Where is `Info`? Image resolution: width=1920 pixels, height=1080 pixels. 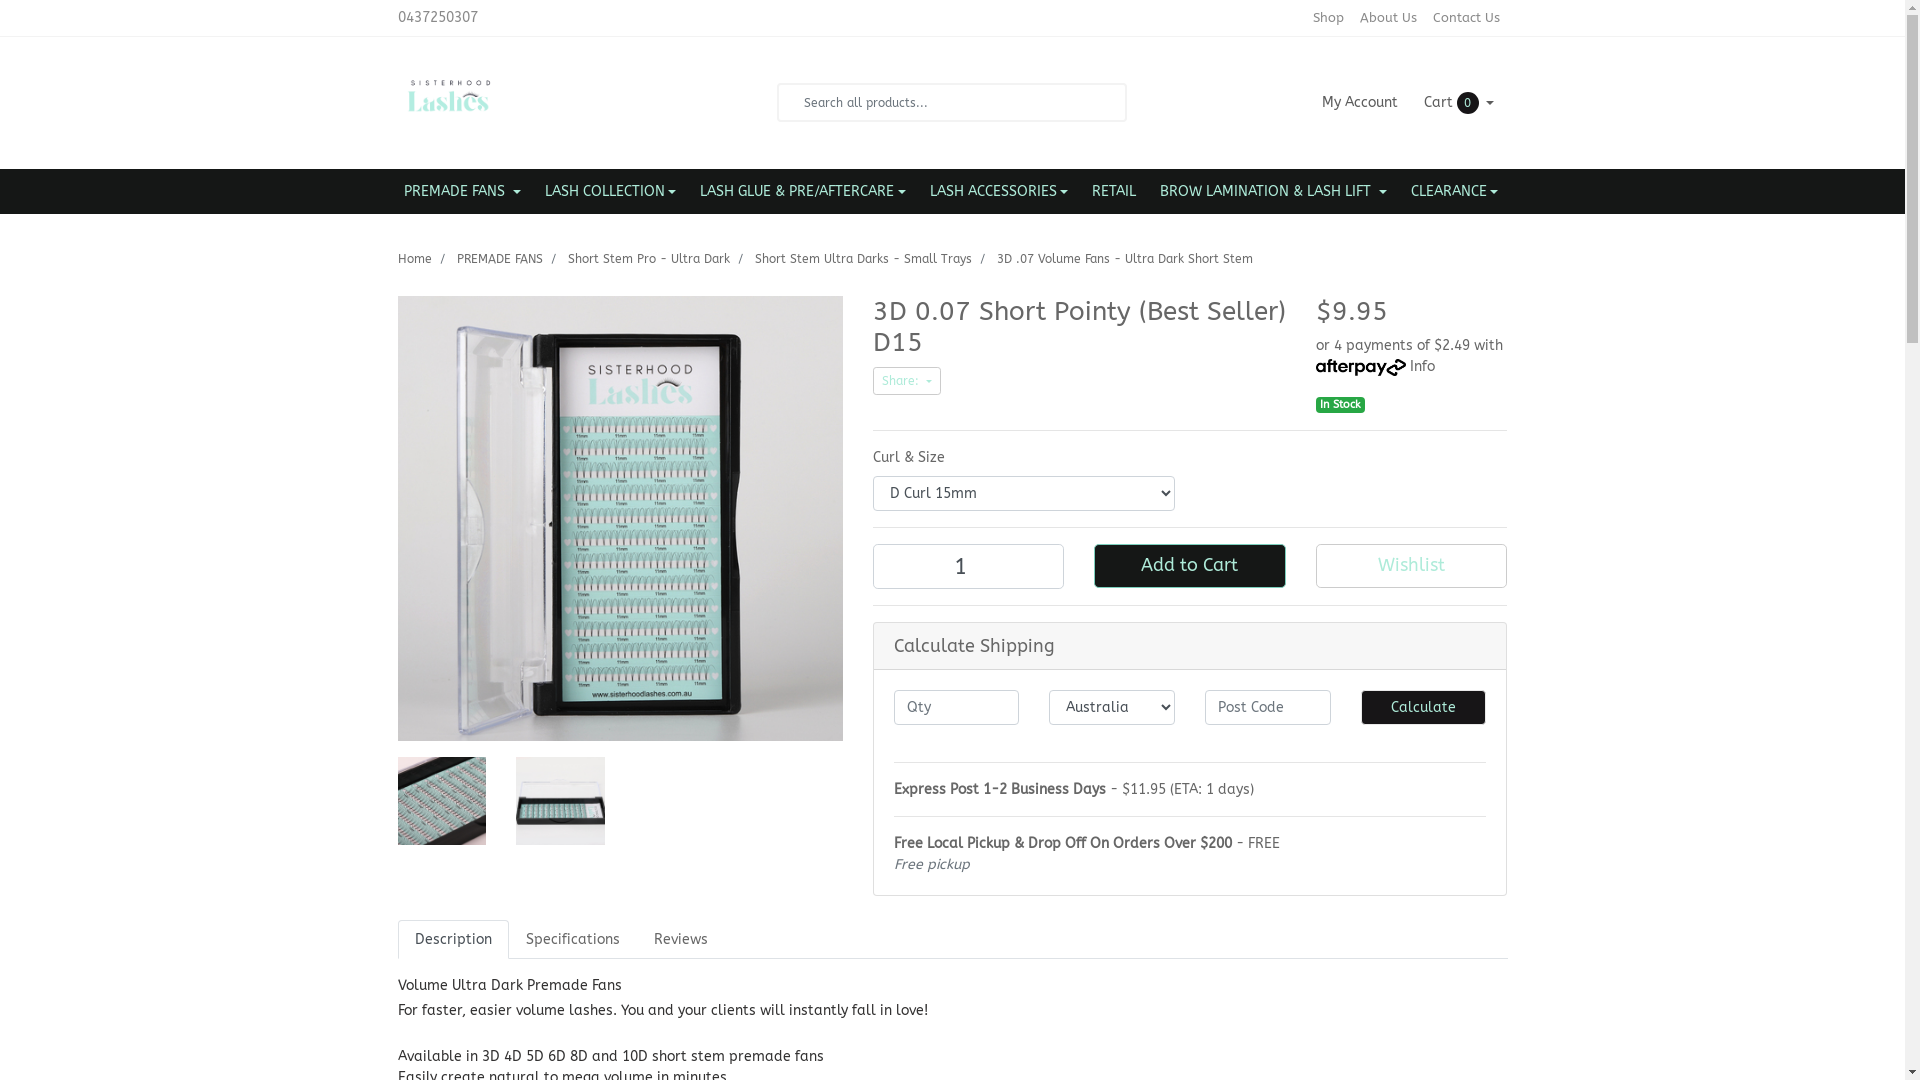 Info is located at coordinates (1422, 366).